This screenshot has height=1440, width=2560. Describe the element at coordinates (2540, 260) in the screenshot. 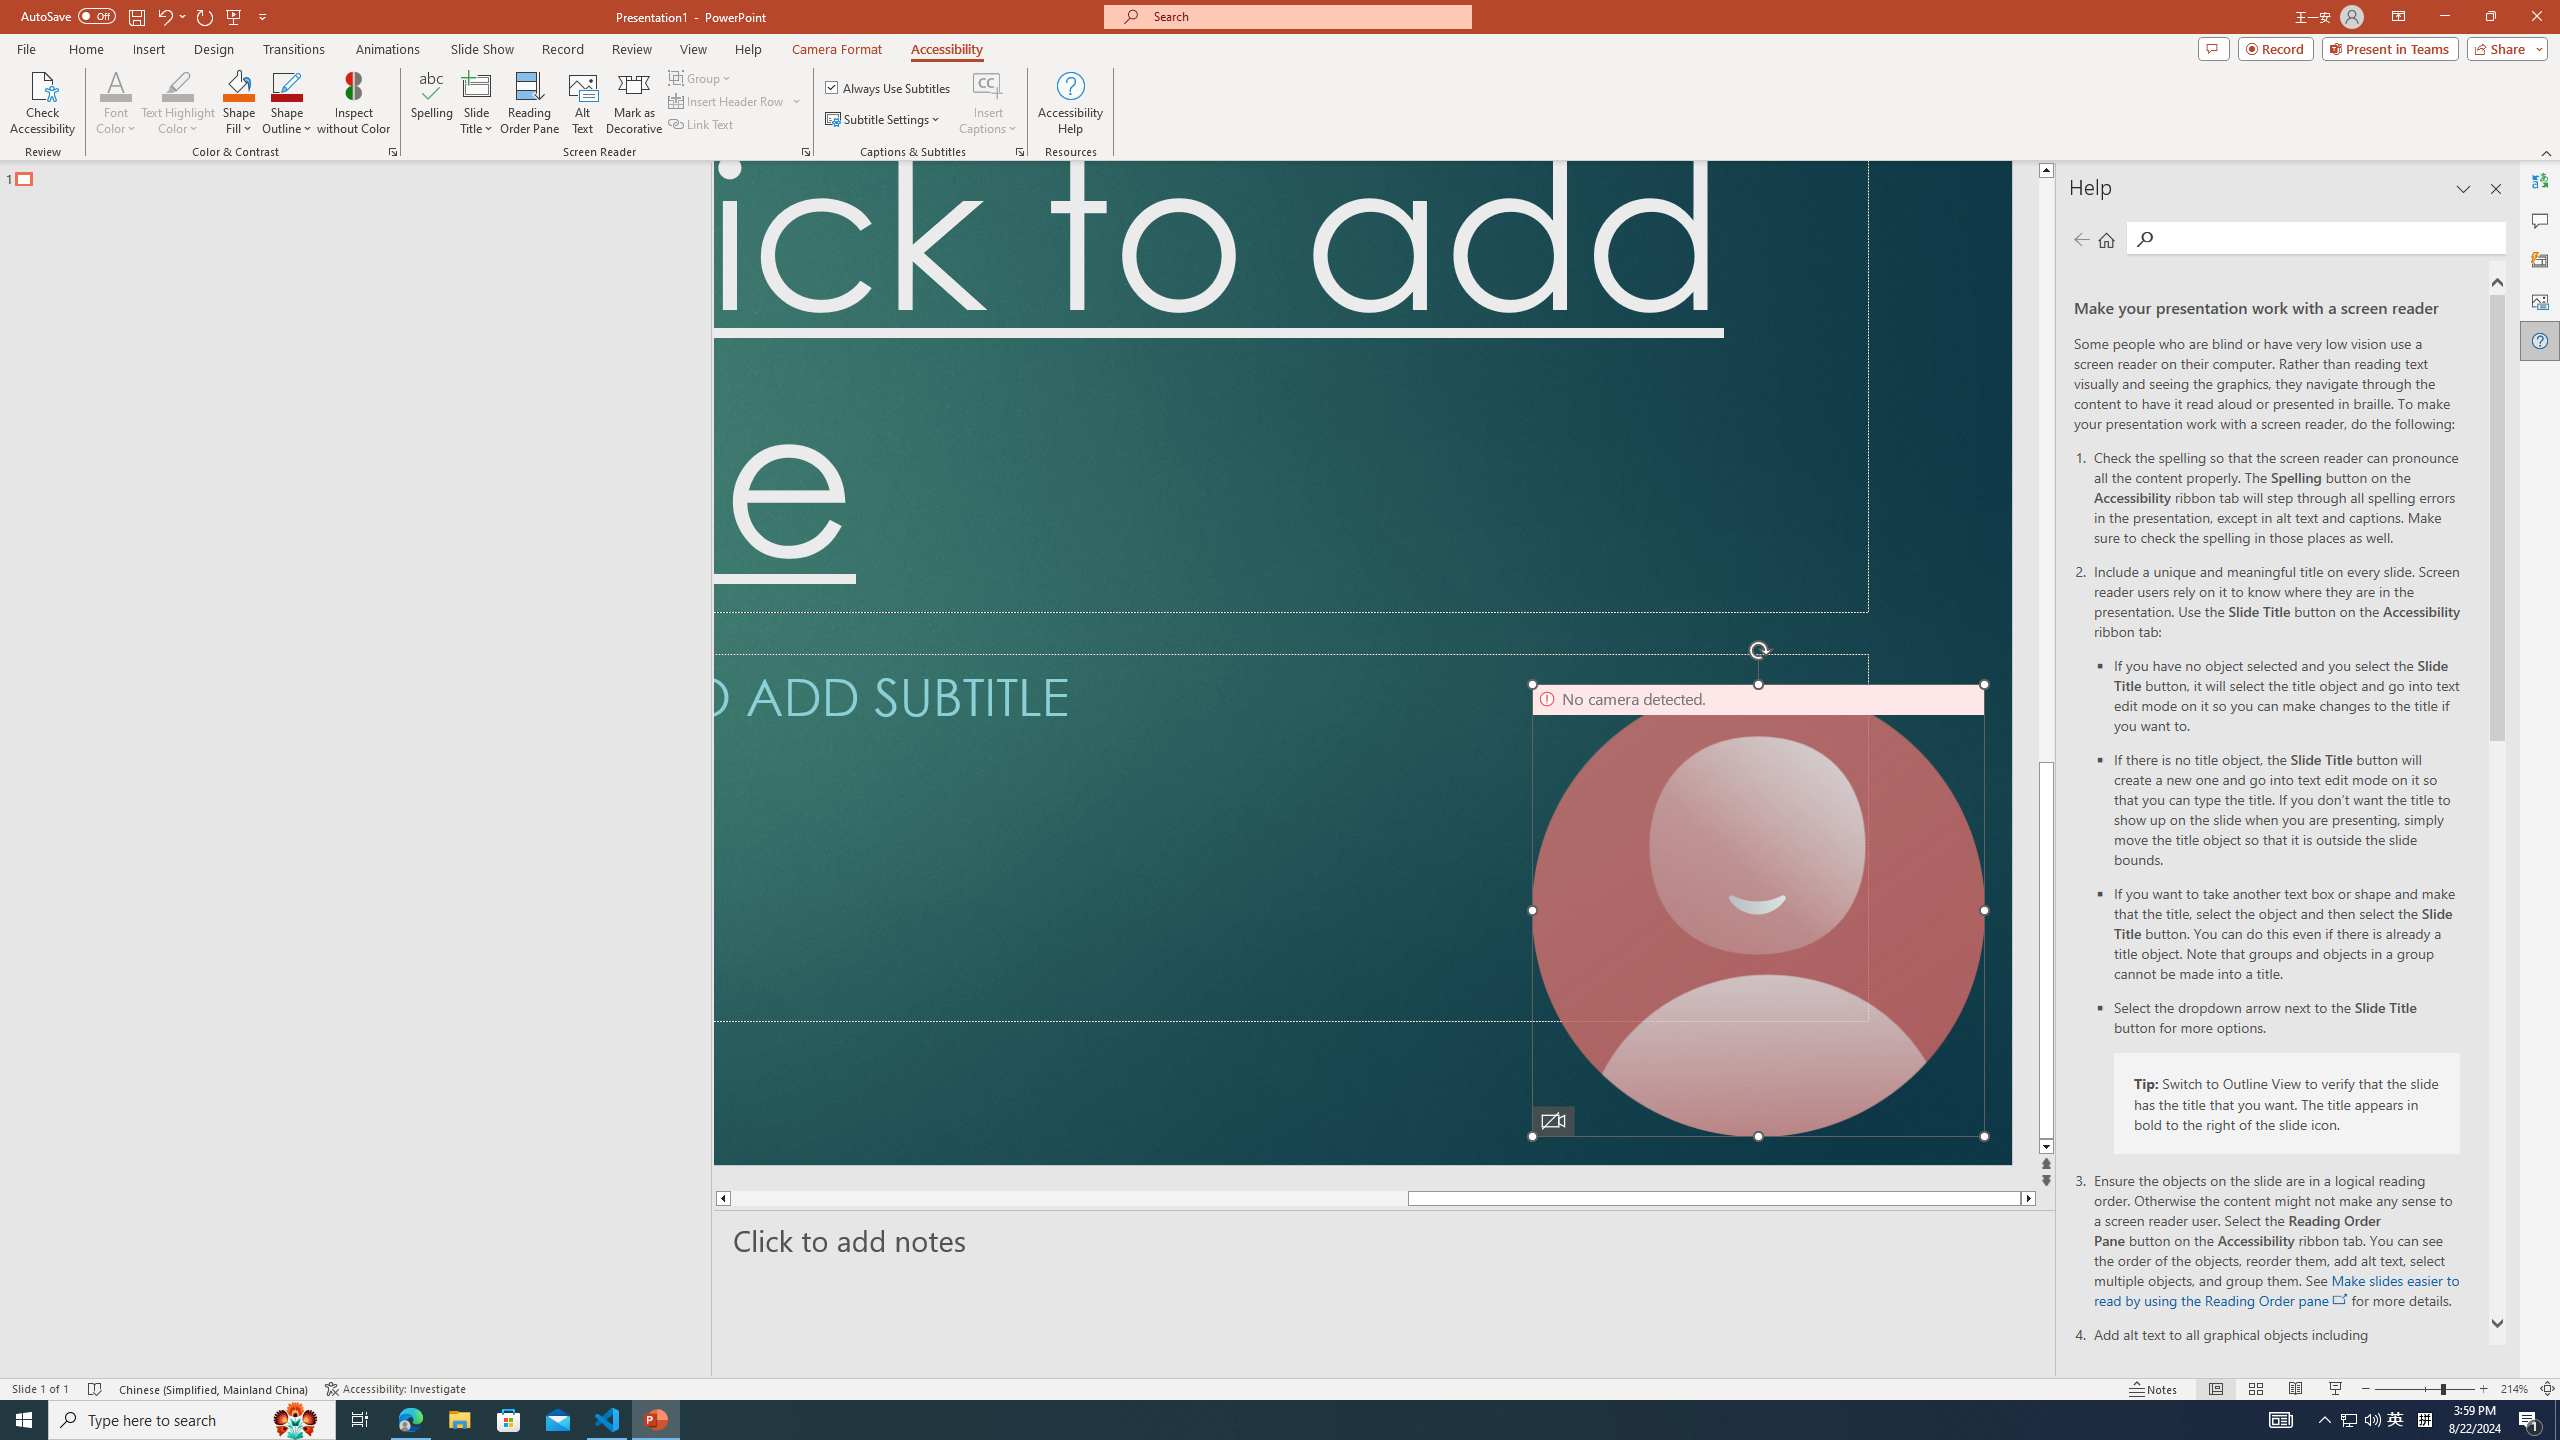

I see `Designer` at that location.